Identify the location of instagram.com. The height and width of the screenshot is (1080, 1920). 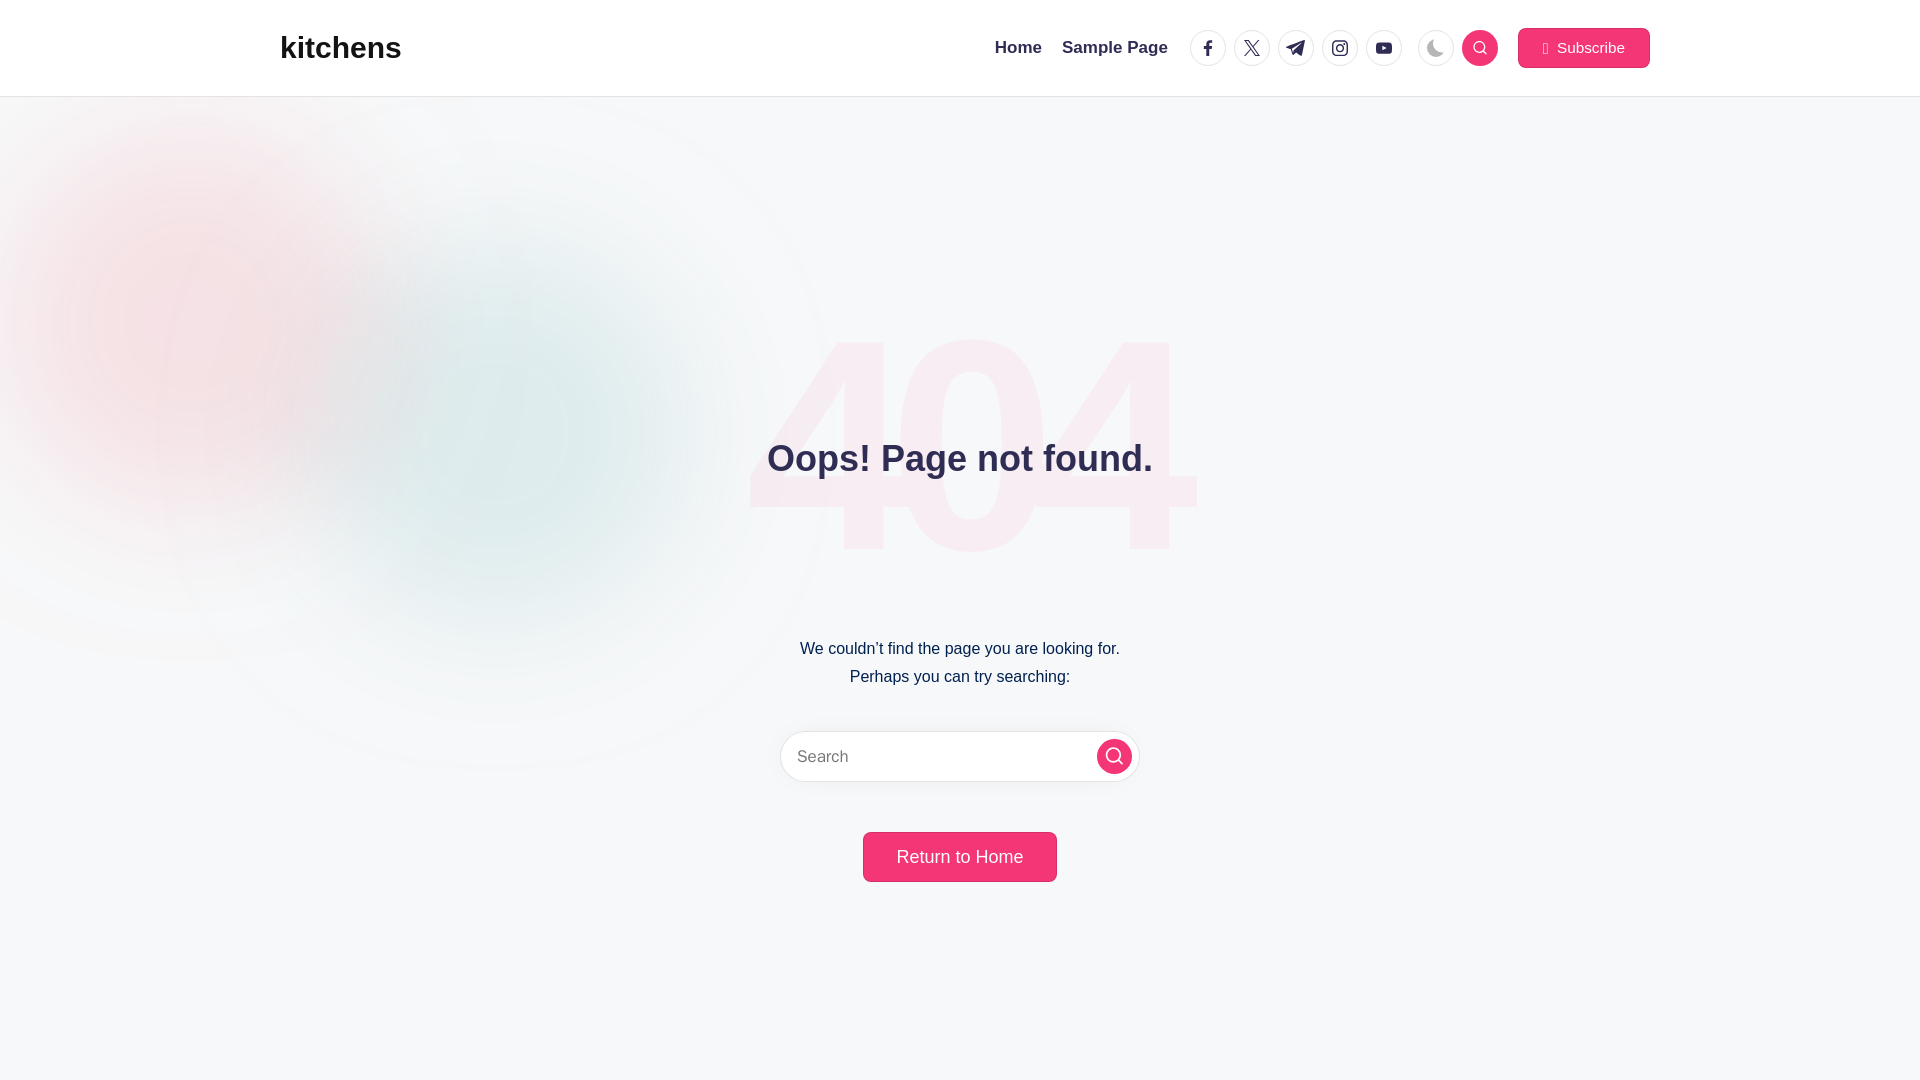
(1344, 48).